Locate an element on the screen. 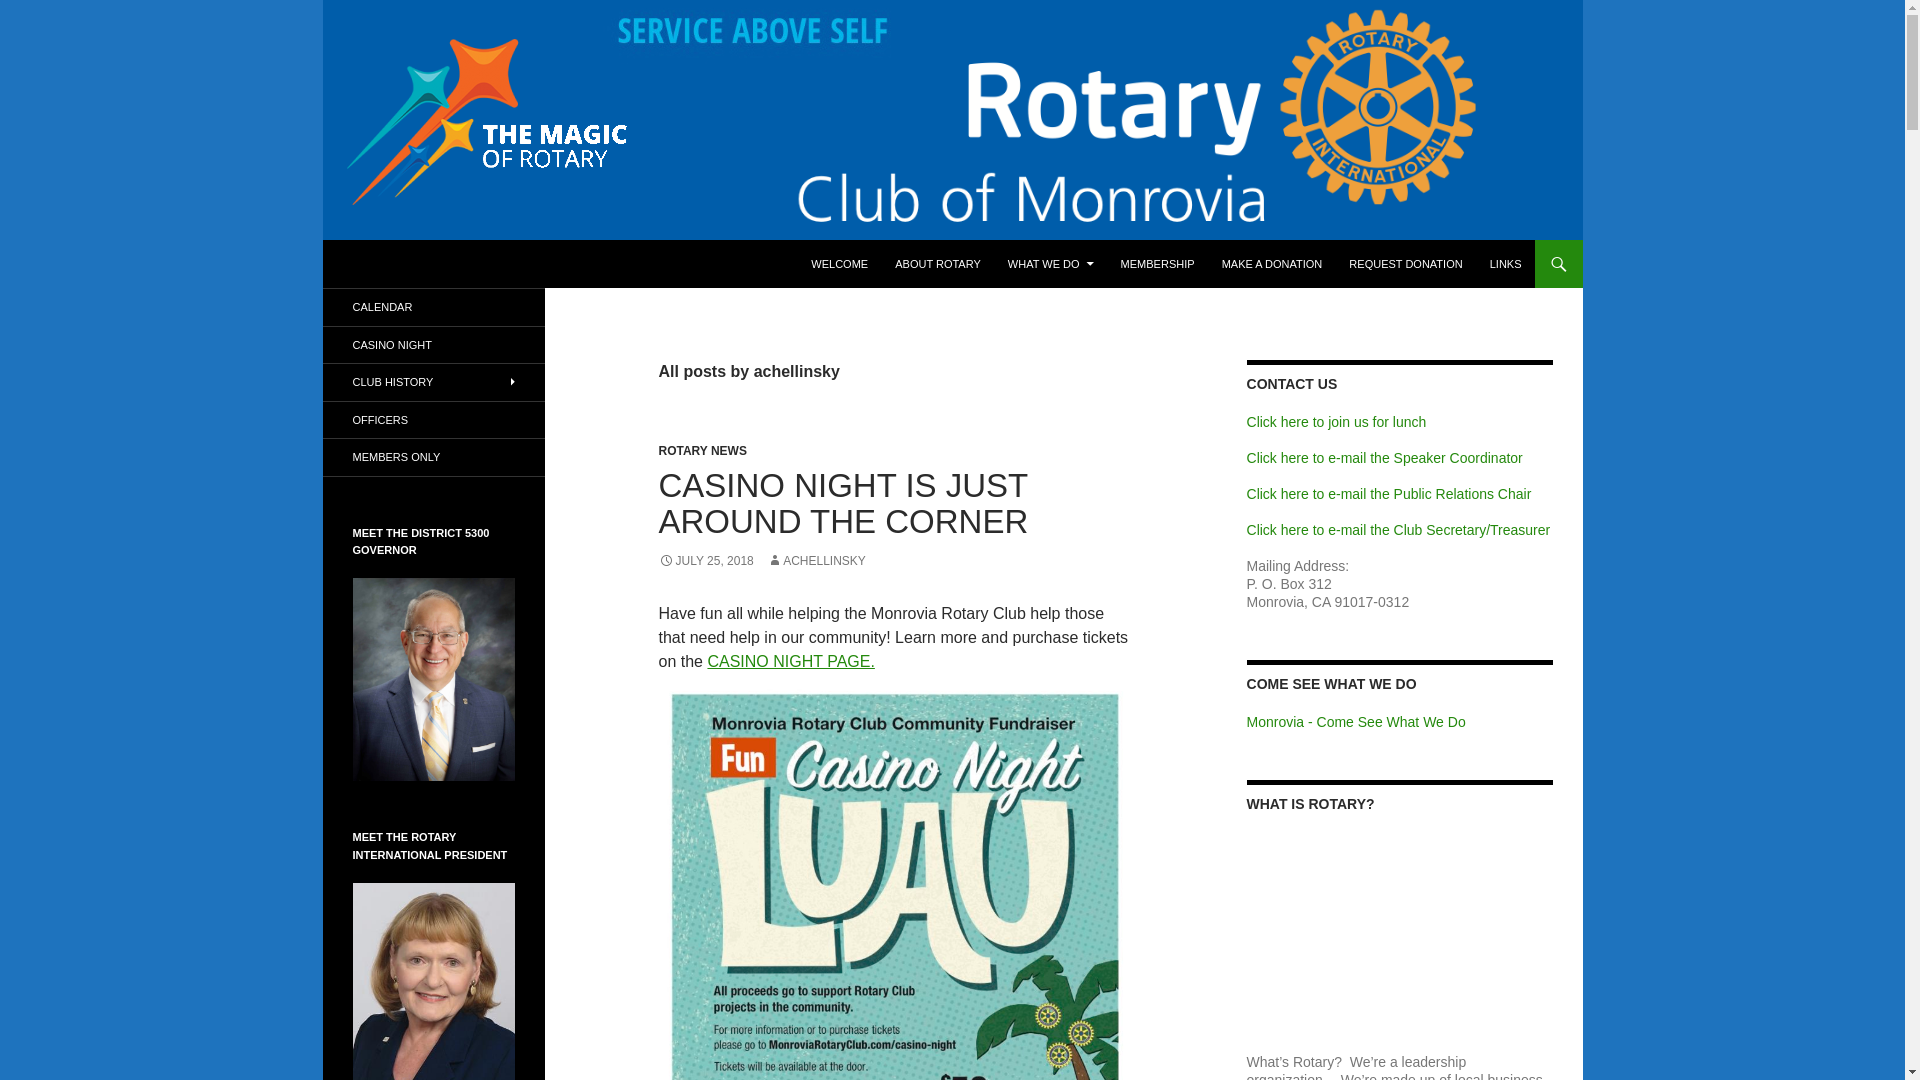 The image size is (1920, 1080). Rotary Video is located at coordinates (1400, 919).